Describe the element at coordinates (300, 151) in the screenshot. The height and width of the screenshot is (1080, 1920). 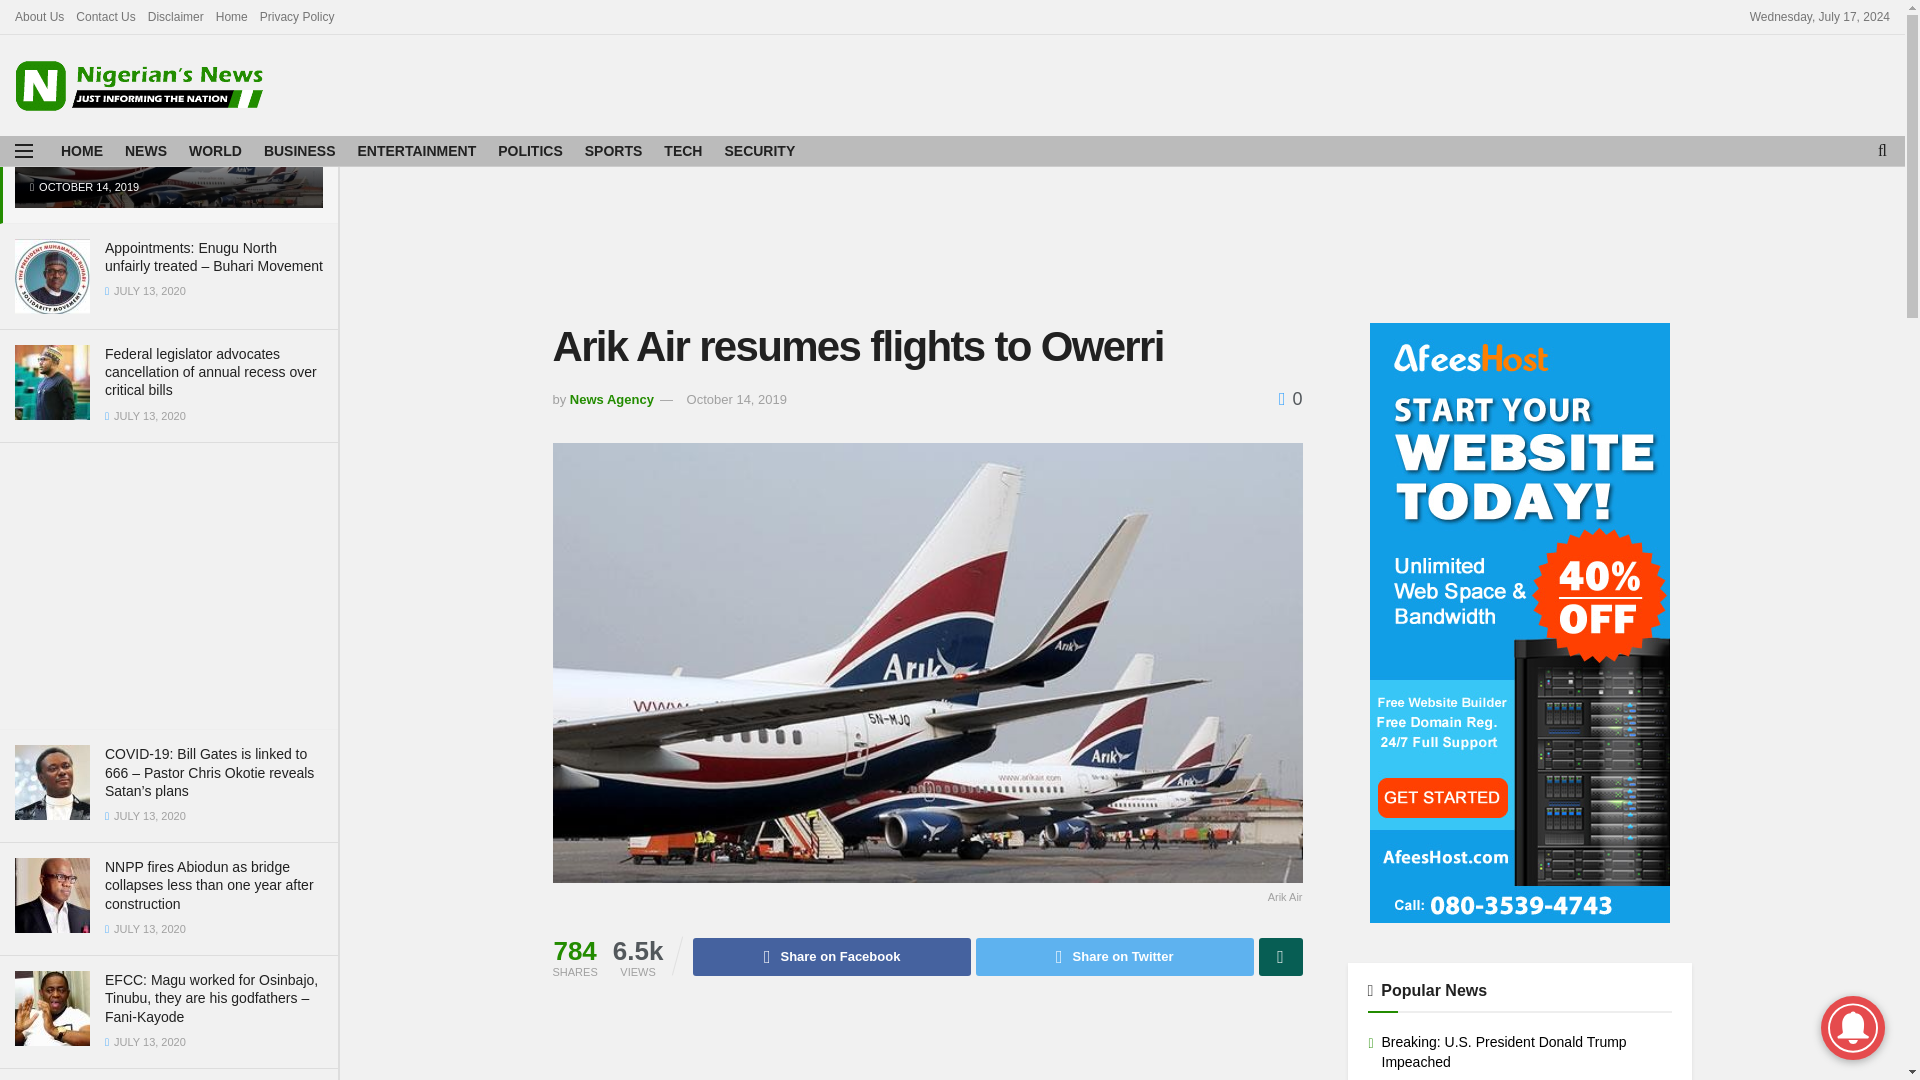
I see `BUSINESS` at that location.